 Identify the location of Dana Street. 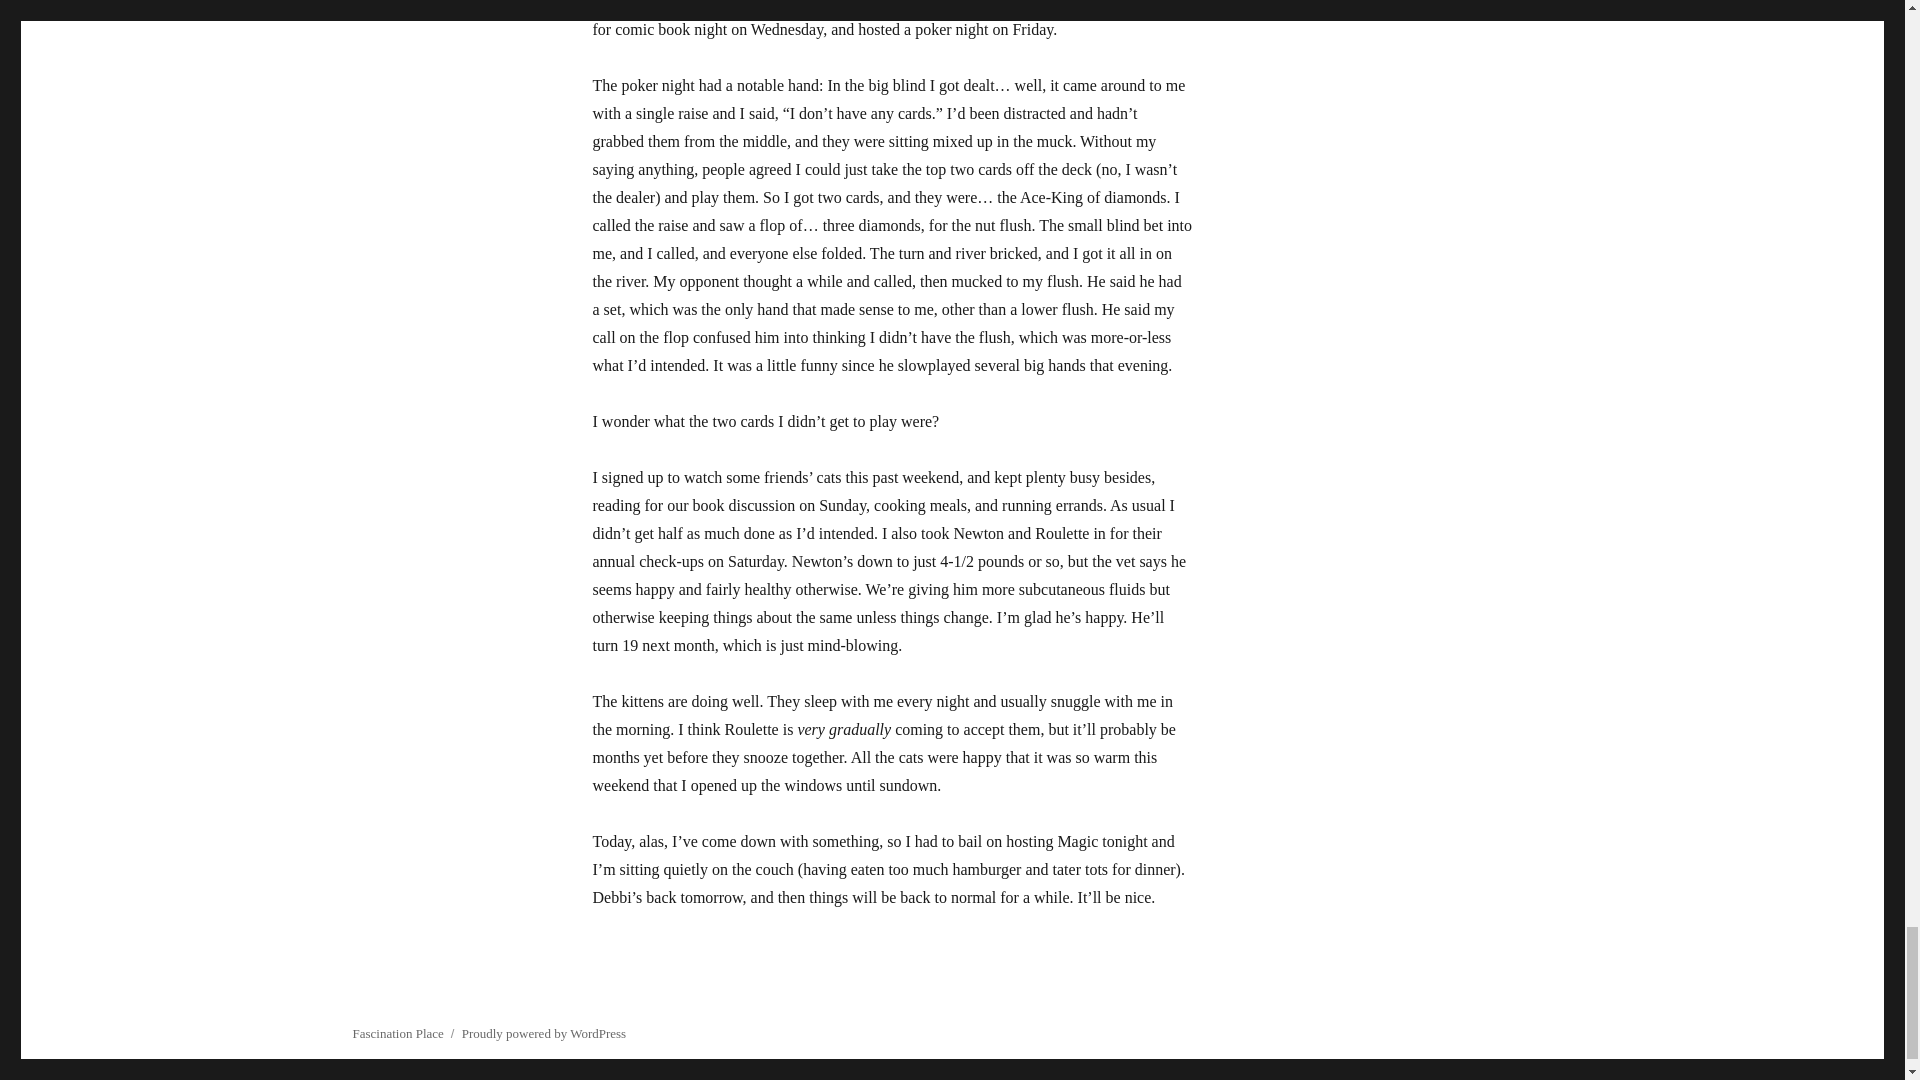
(1134, 4).